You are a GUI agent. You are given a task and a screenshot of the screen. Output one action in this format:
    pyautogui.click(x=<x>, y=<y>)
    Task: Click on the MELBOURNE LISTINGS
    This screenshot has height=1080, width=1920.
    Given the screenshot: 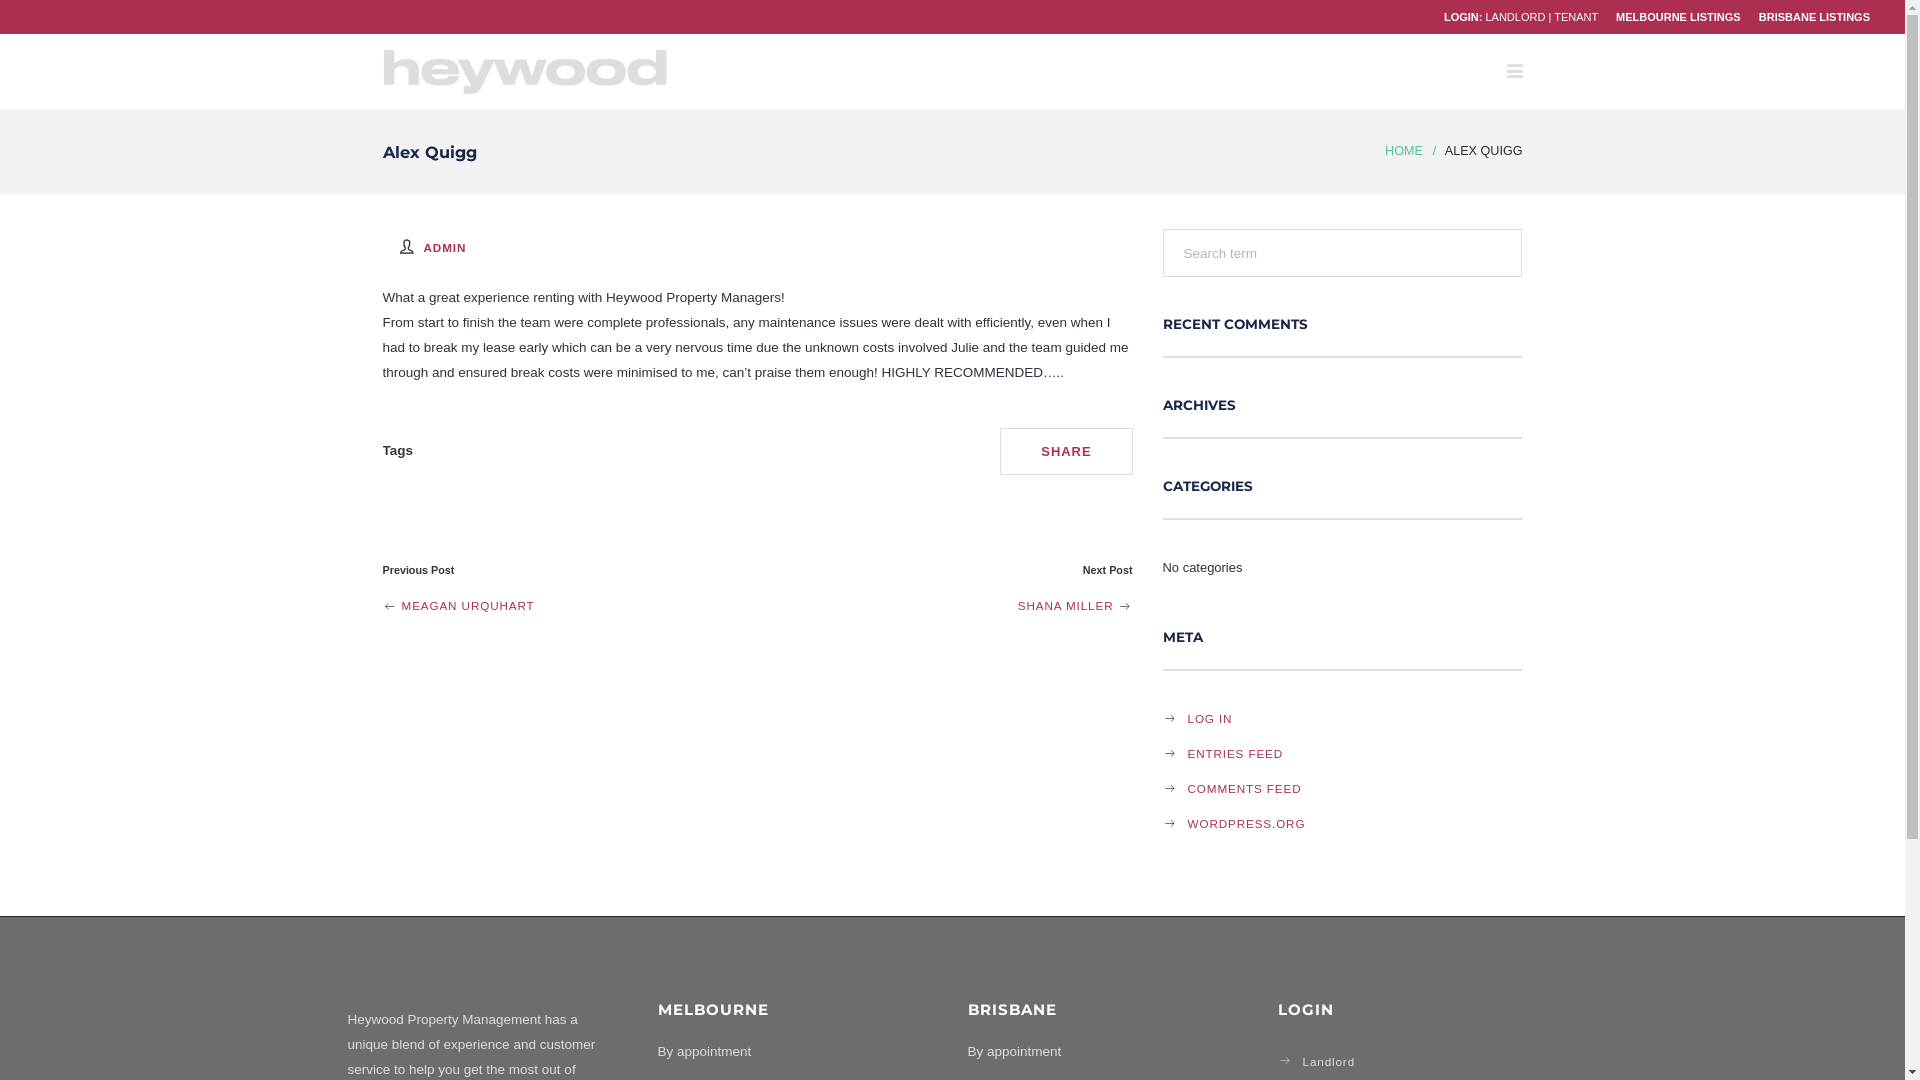 What is the action you would take?
    pyautogui.click(x=1678, y=17)
    